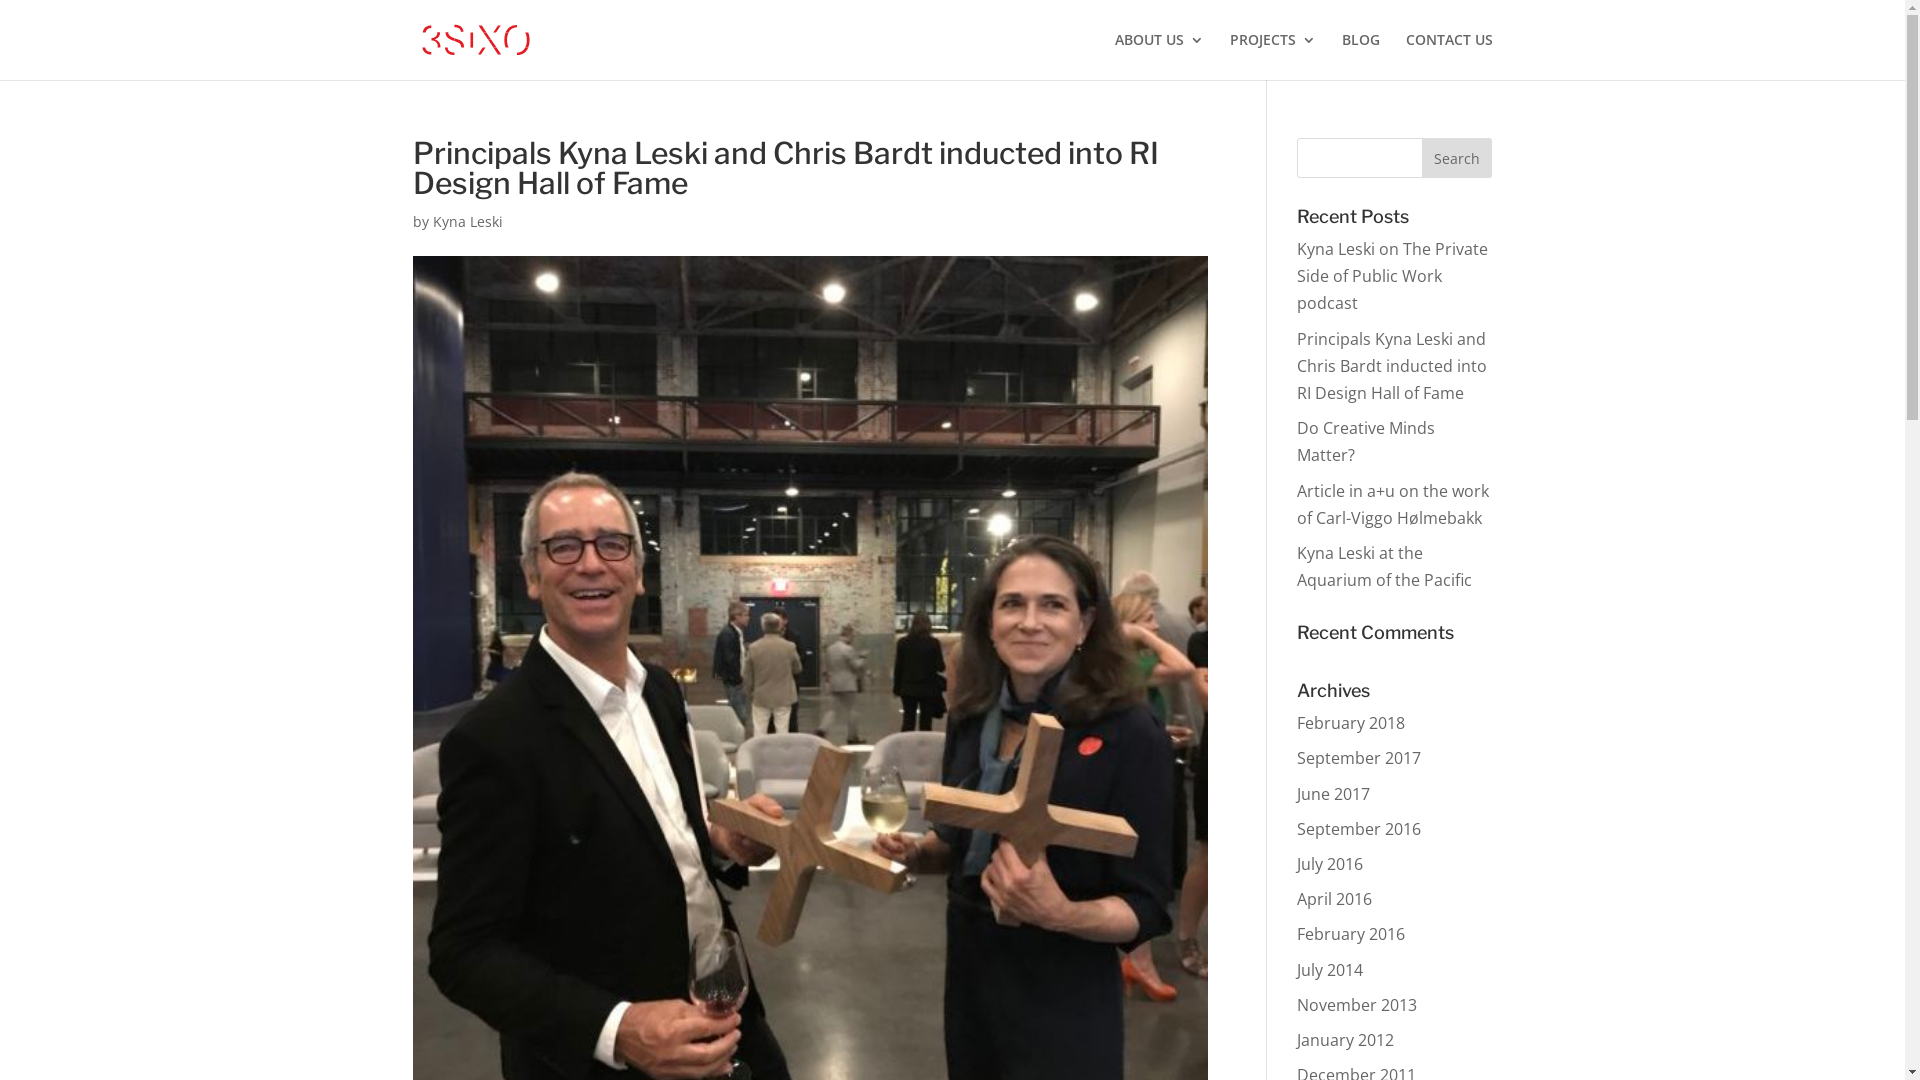 The image size is (1920, 1080). I want to click on Search, so click(1457, 158).